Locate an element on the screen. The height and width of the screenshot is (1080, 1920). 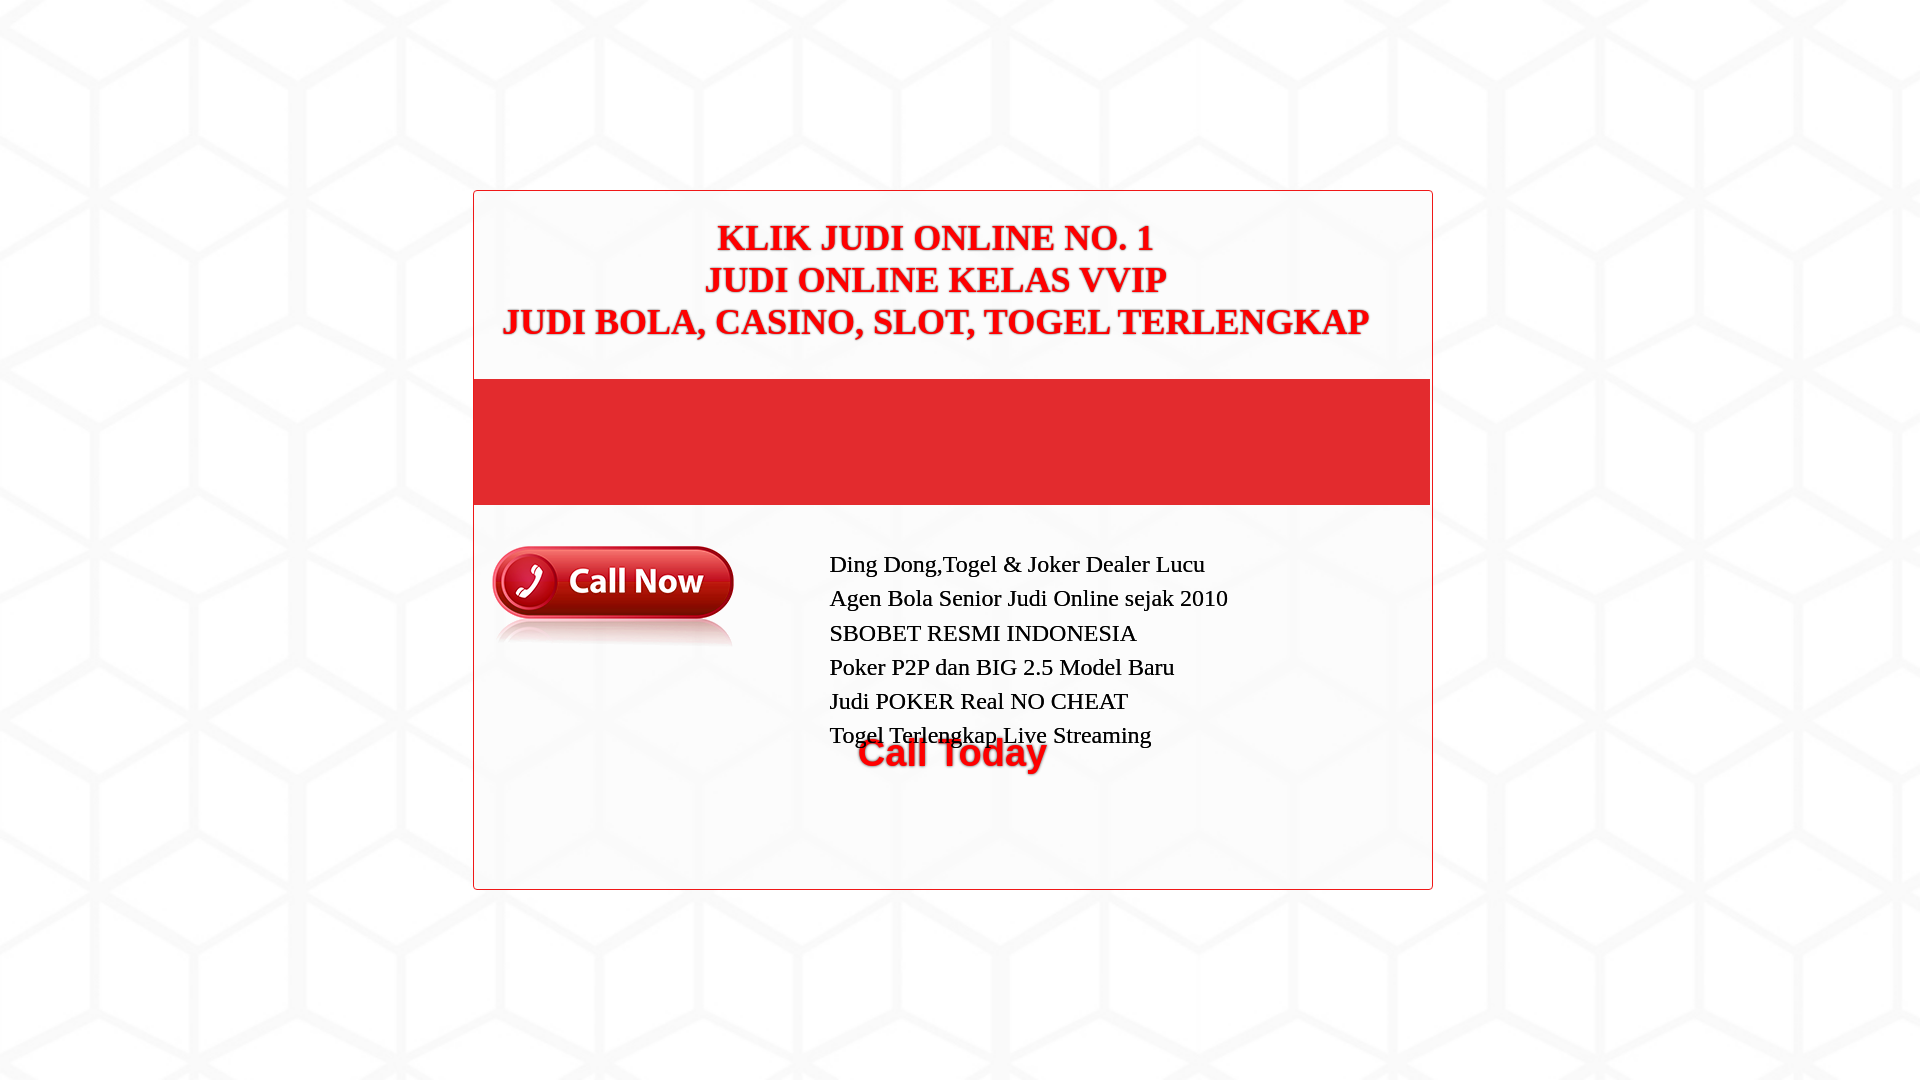
Contact Us is located at coordinates (1308, 340).